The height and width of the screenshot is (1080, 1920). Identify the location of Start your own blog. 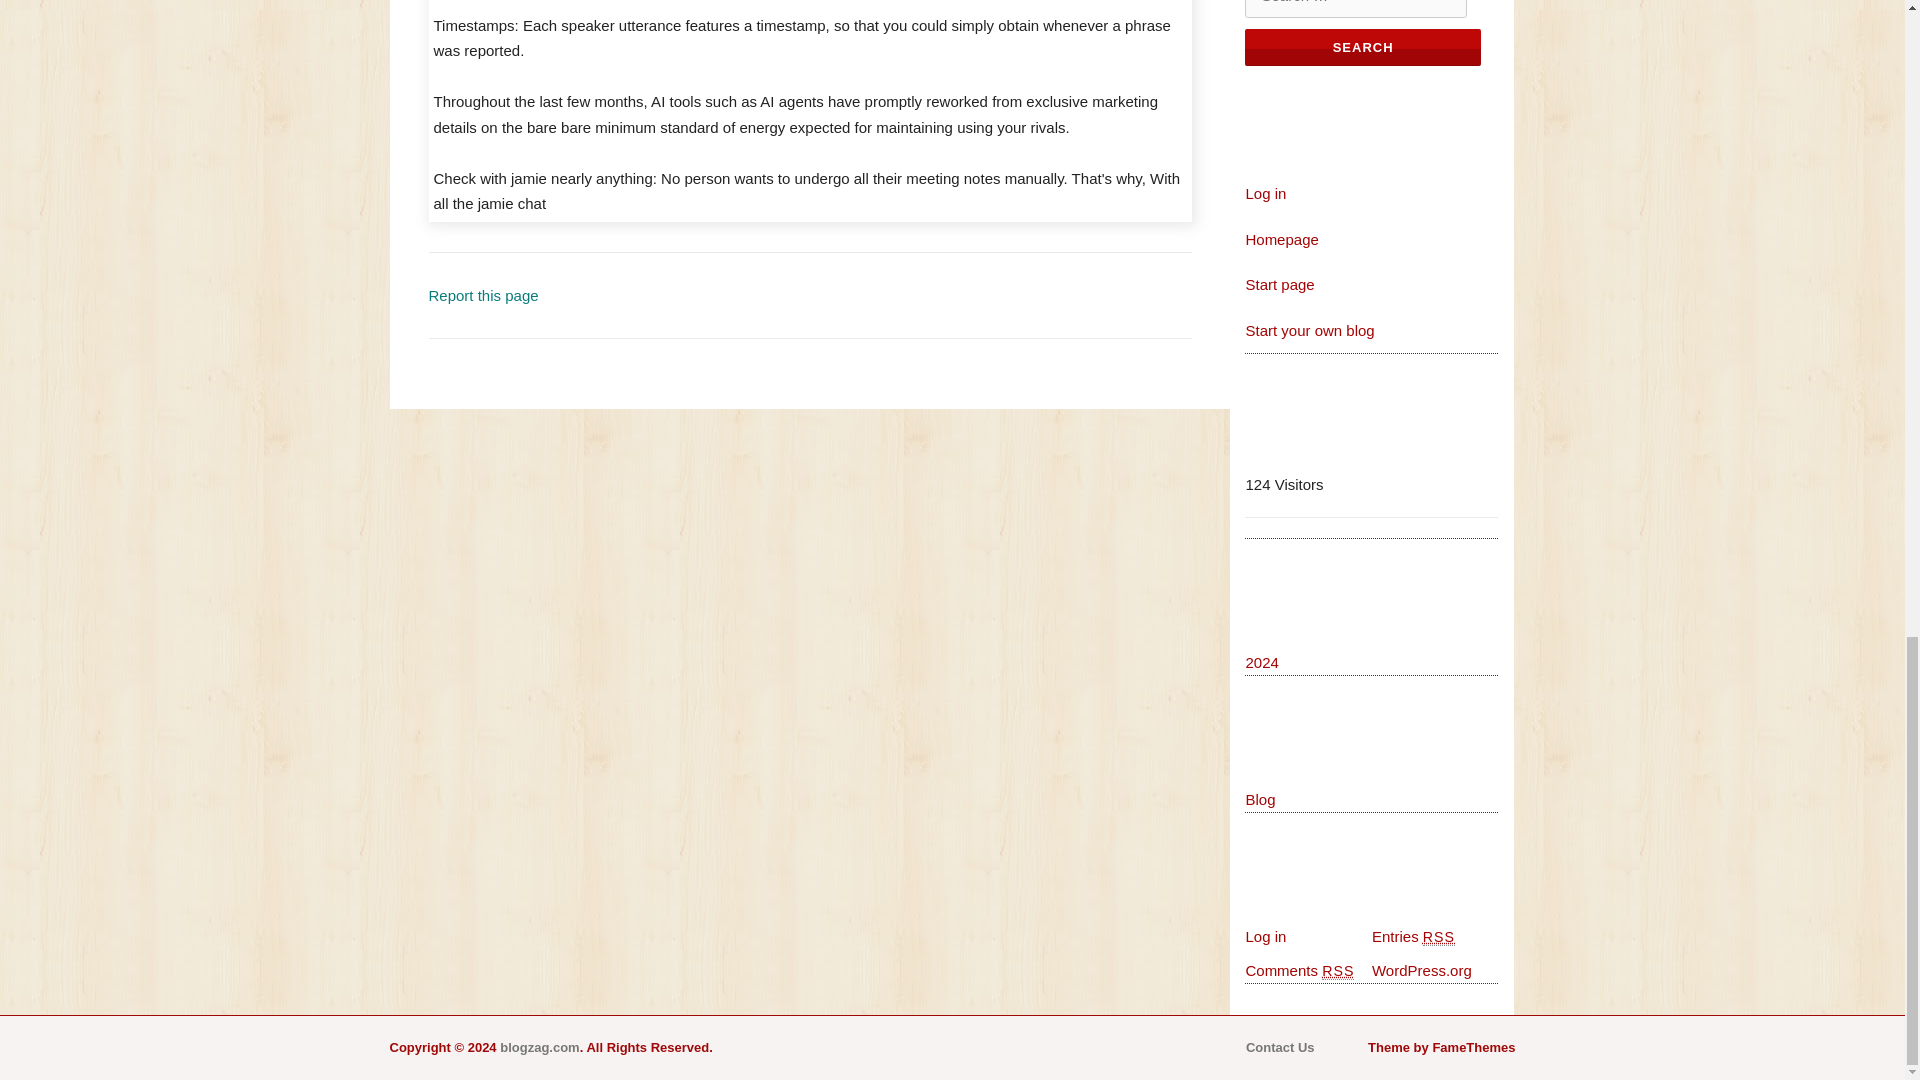
(1309, 330).